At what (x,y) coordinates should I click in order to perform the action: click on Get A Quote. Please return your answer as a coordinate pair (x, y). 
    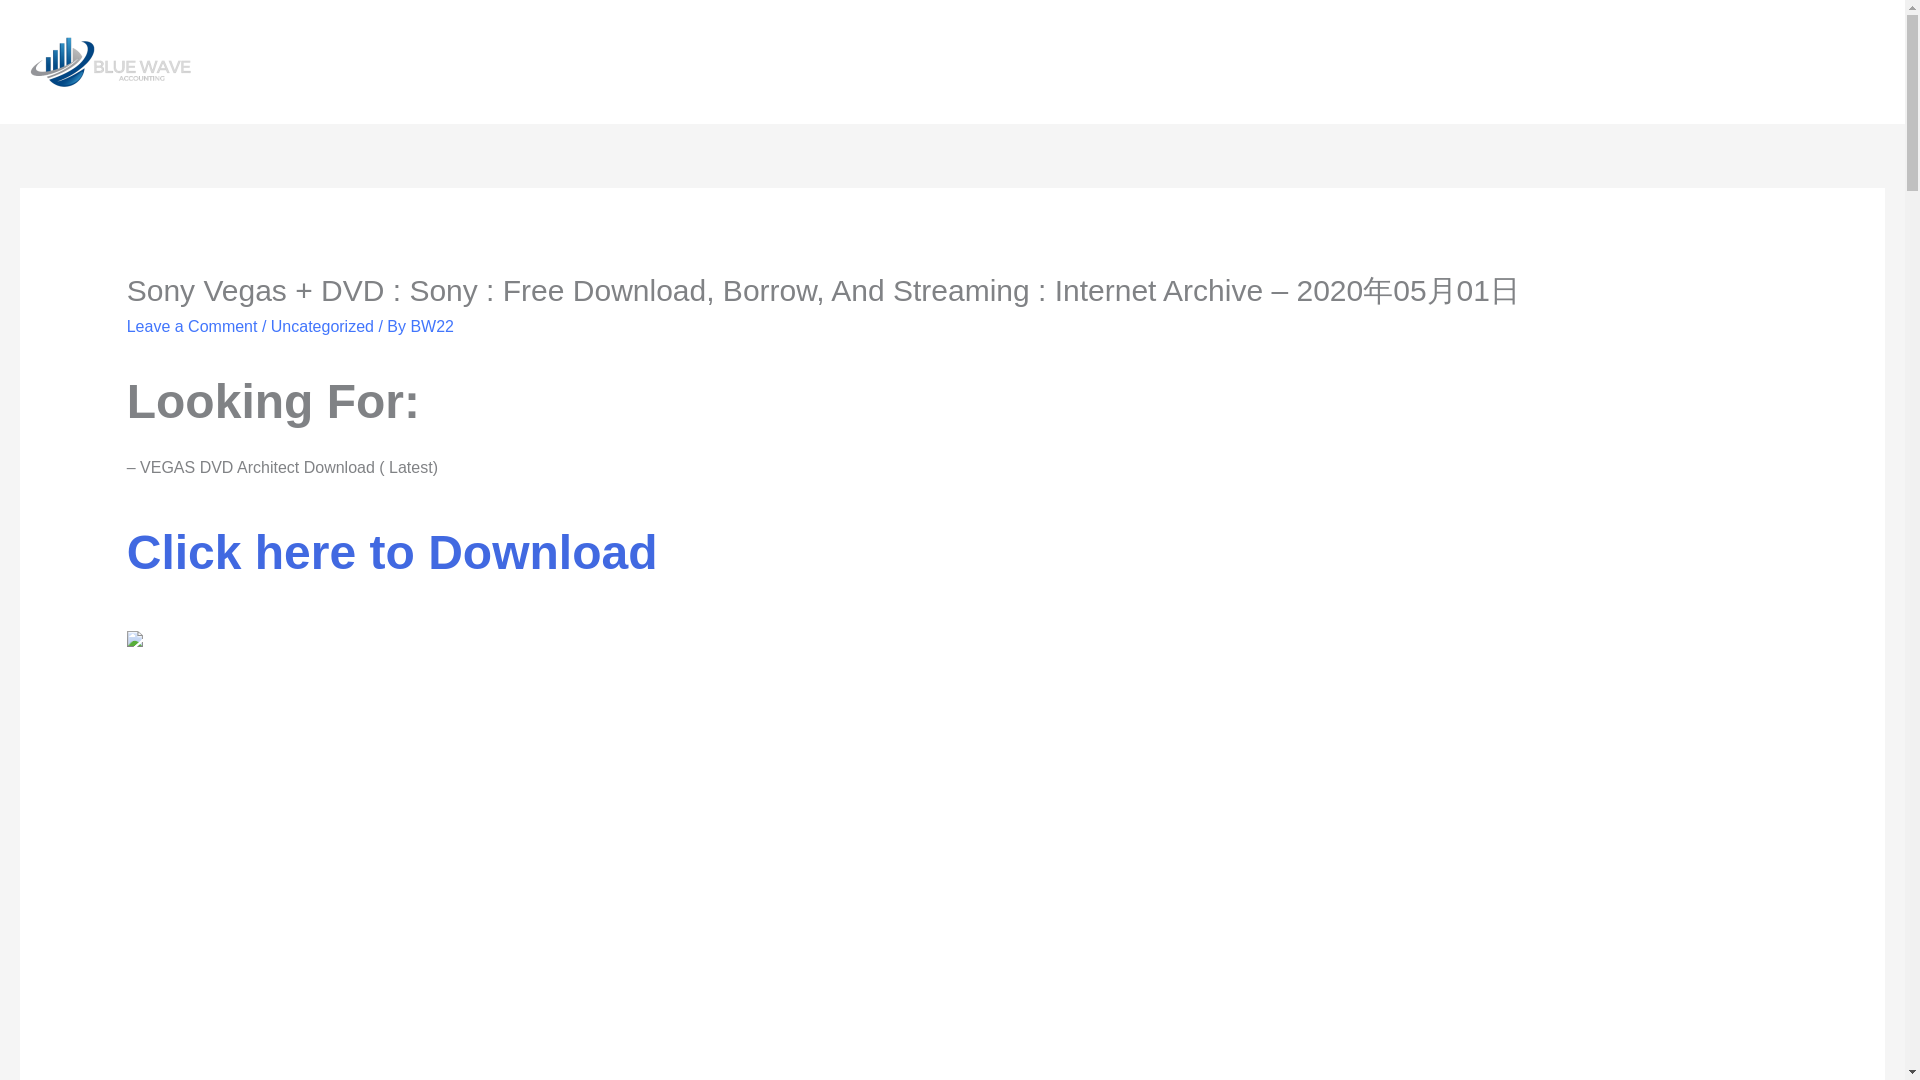
    Looking at the image, I should click on (1817, 62).